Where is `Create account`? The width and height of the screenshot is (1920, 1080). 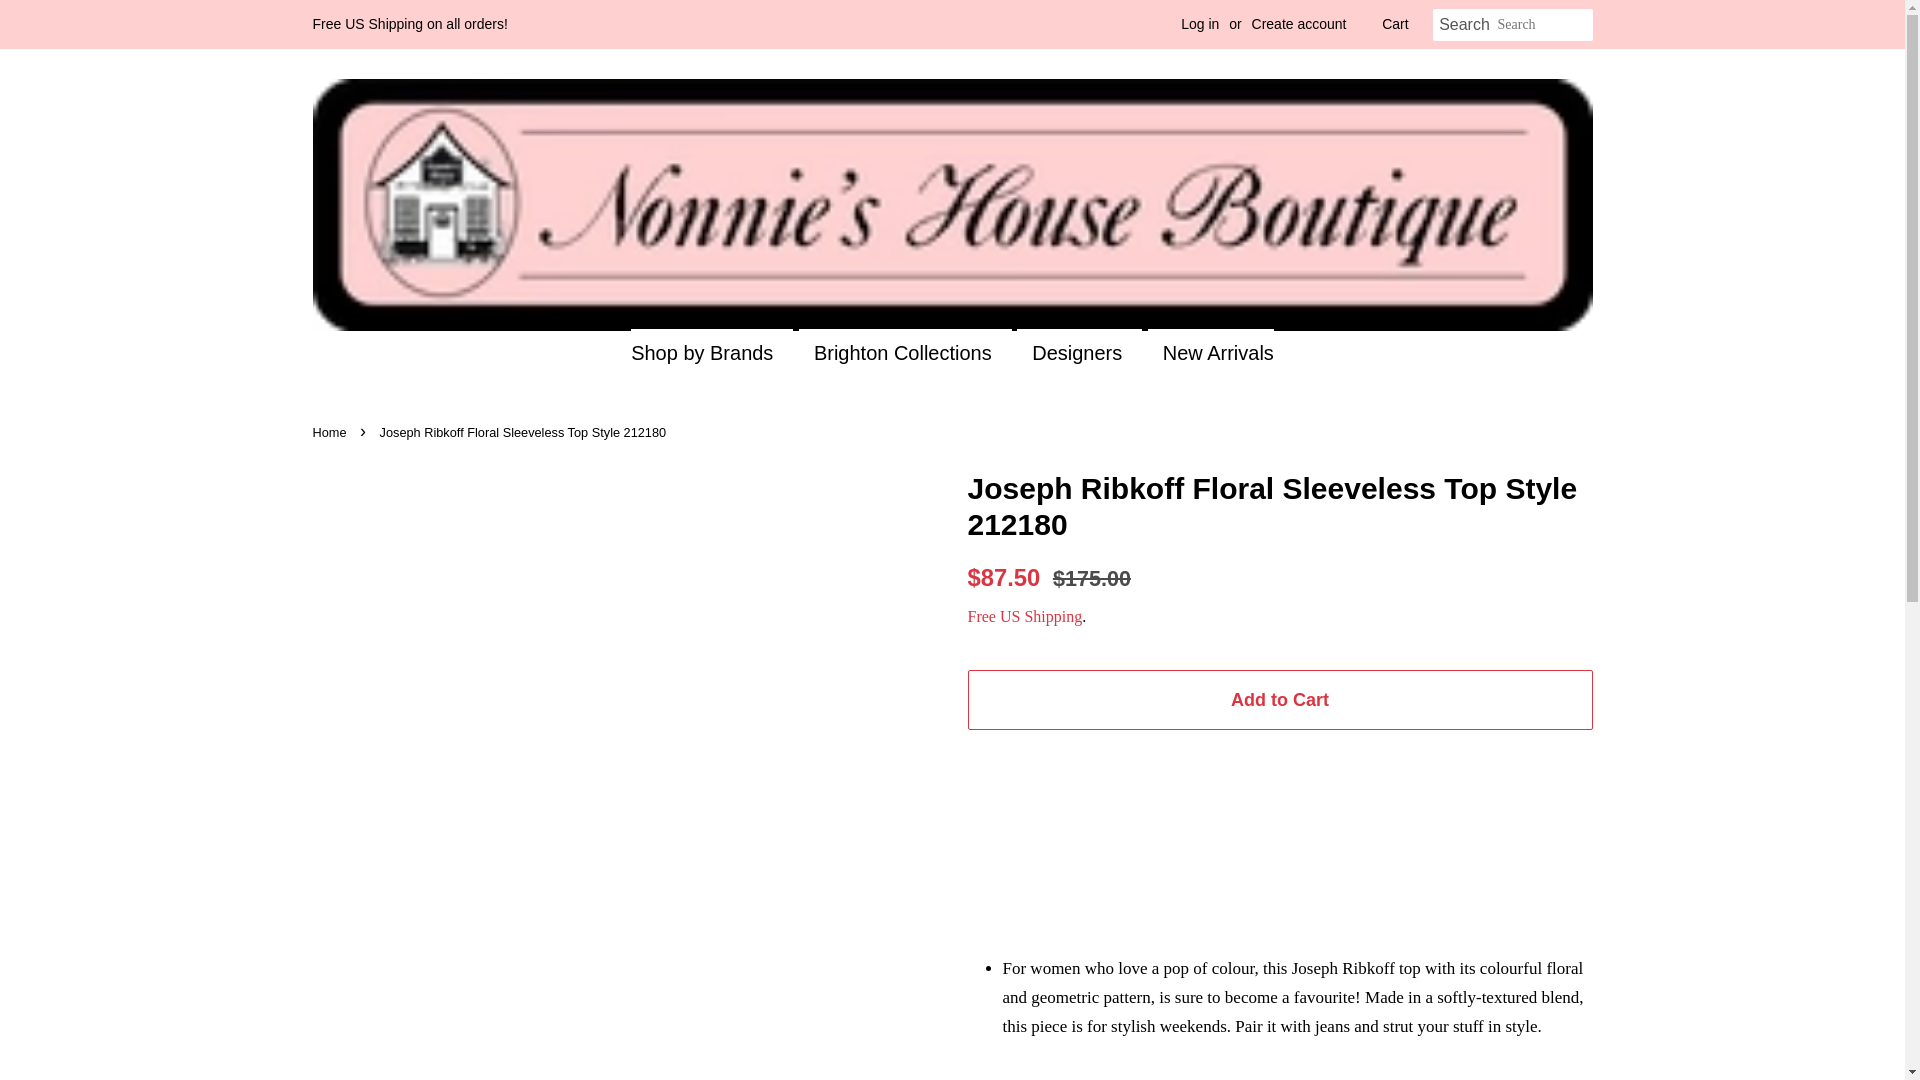 Create account is located at coordinates (1299, 24).